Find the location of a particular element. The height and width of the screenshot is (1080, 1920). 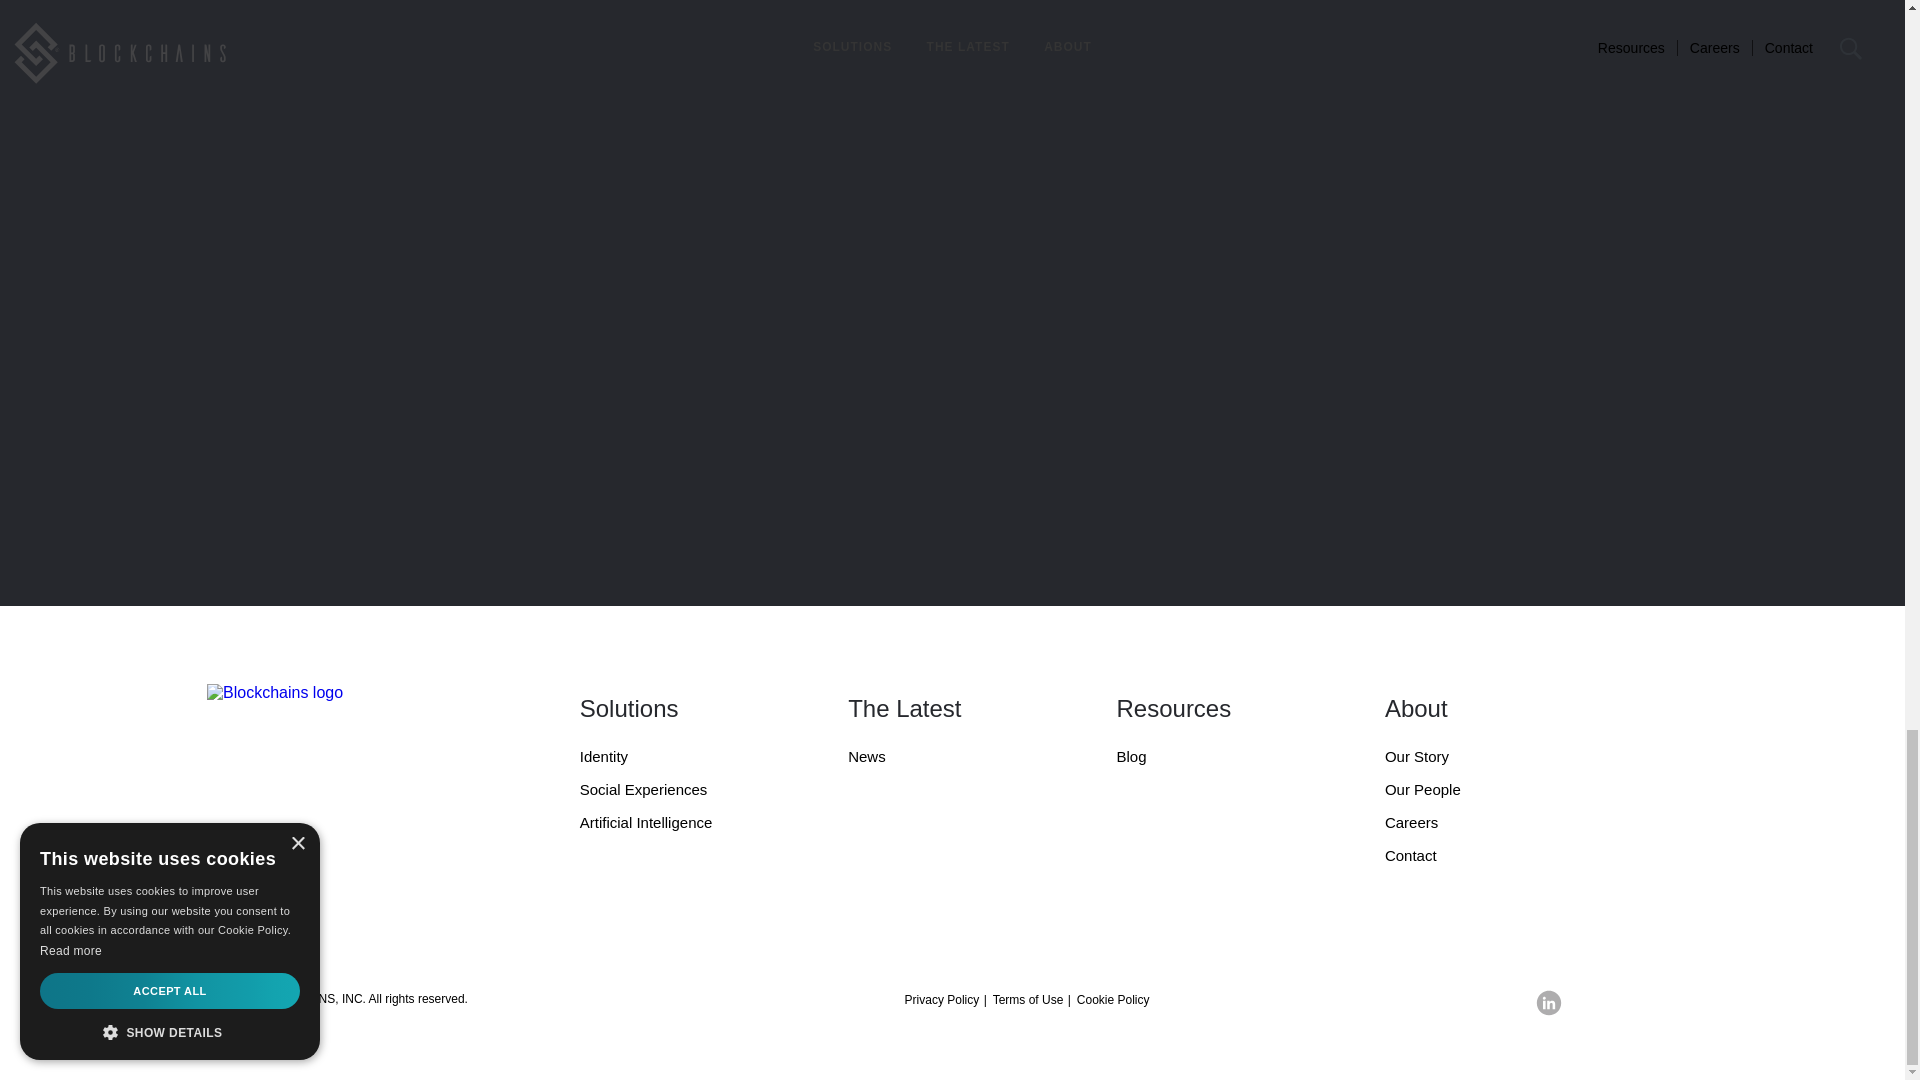

News is located at coordinates (940, 764).